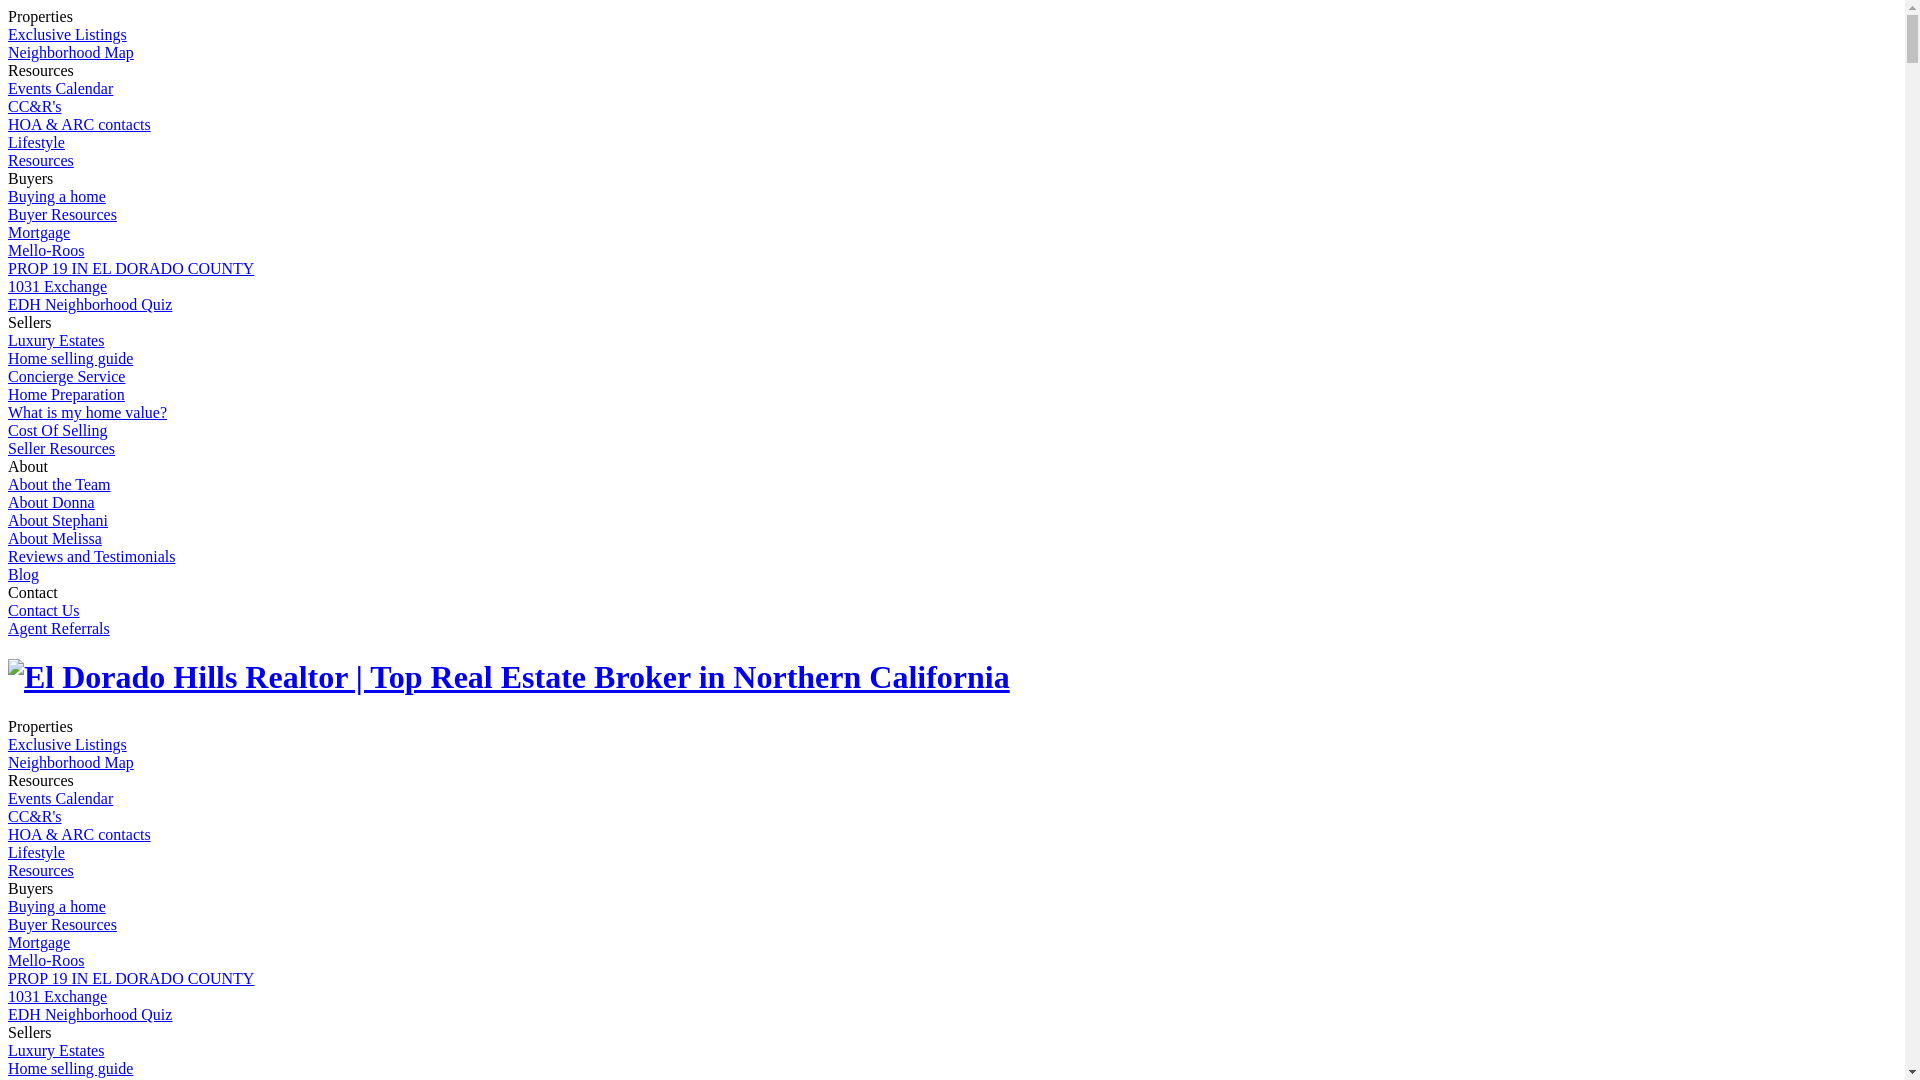  I want to click on Buying a home, so click(57, 906).